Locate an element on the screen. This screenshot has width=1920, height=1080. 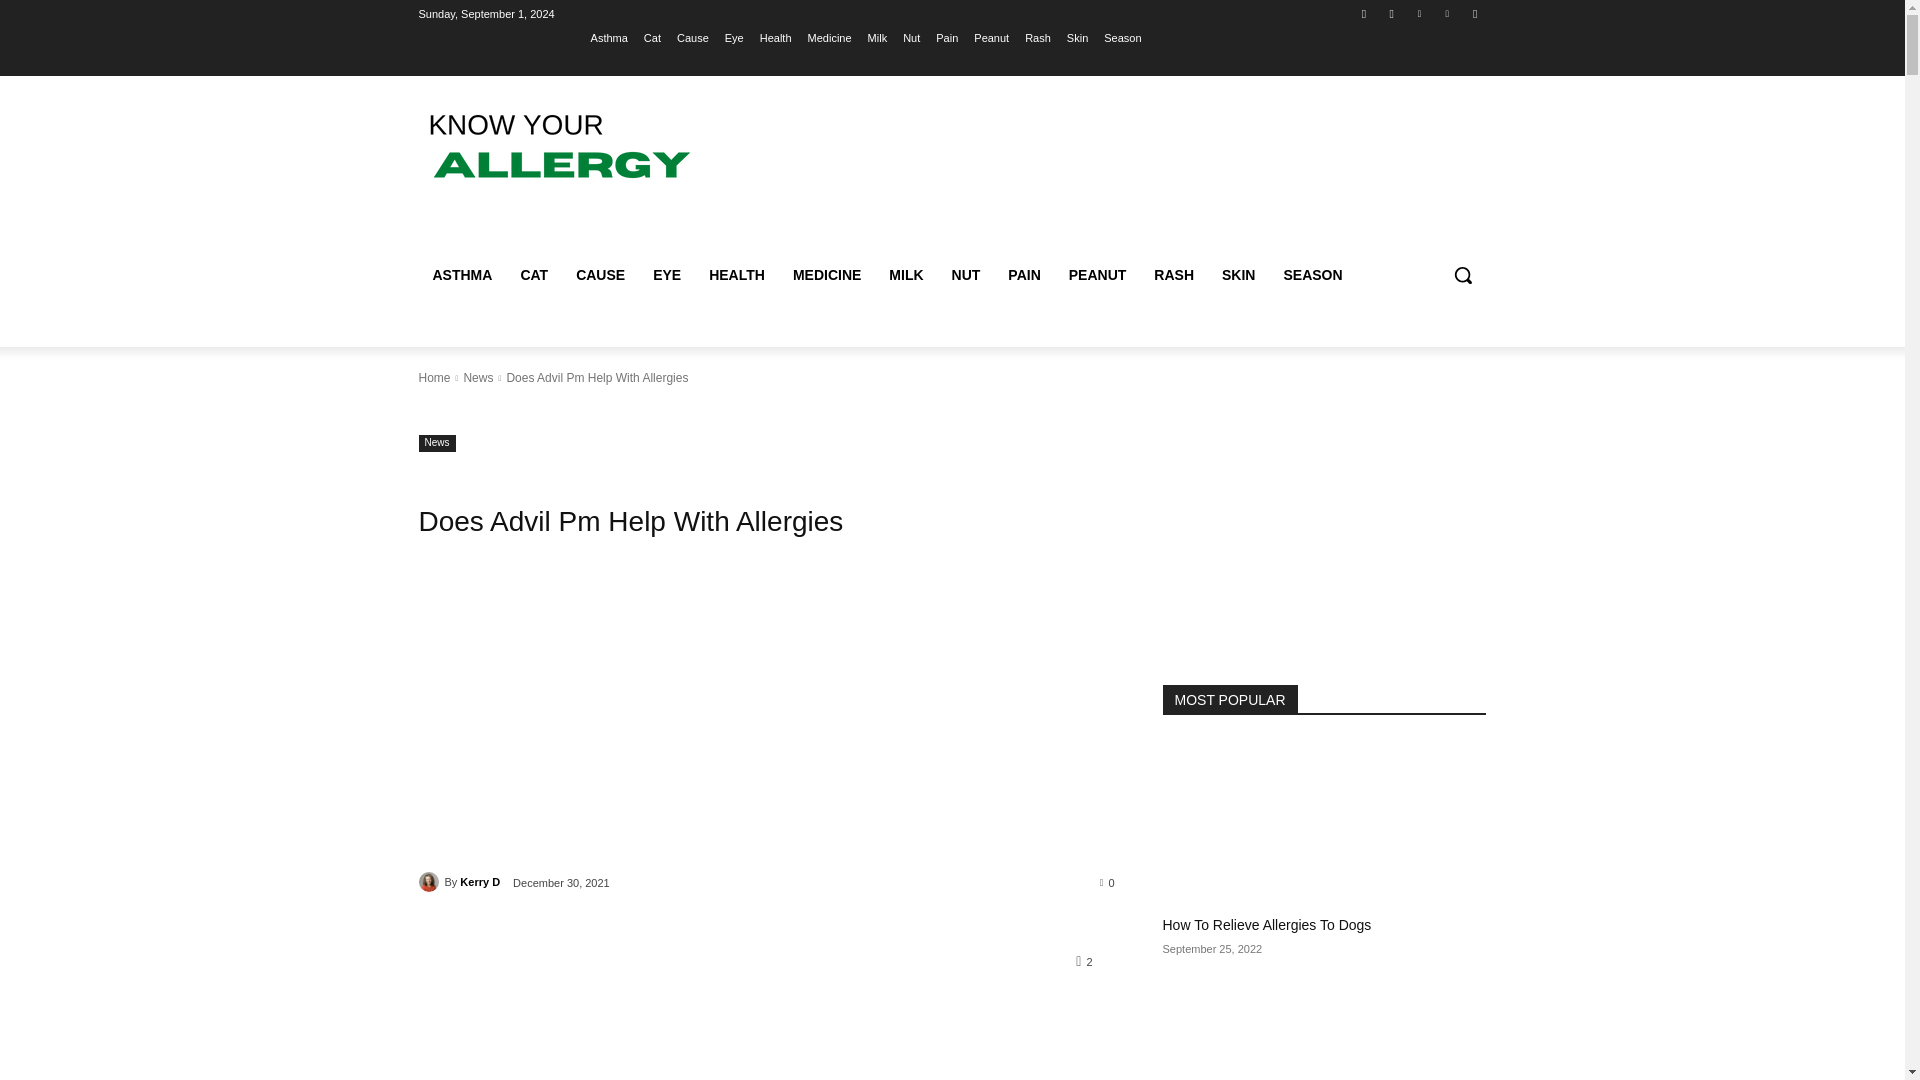
View all posts in News is located at coordinates (478, 378).